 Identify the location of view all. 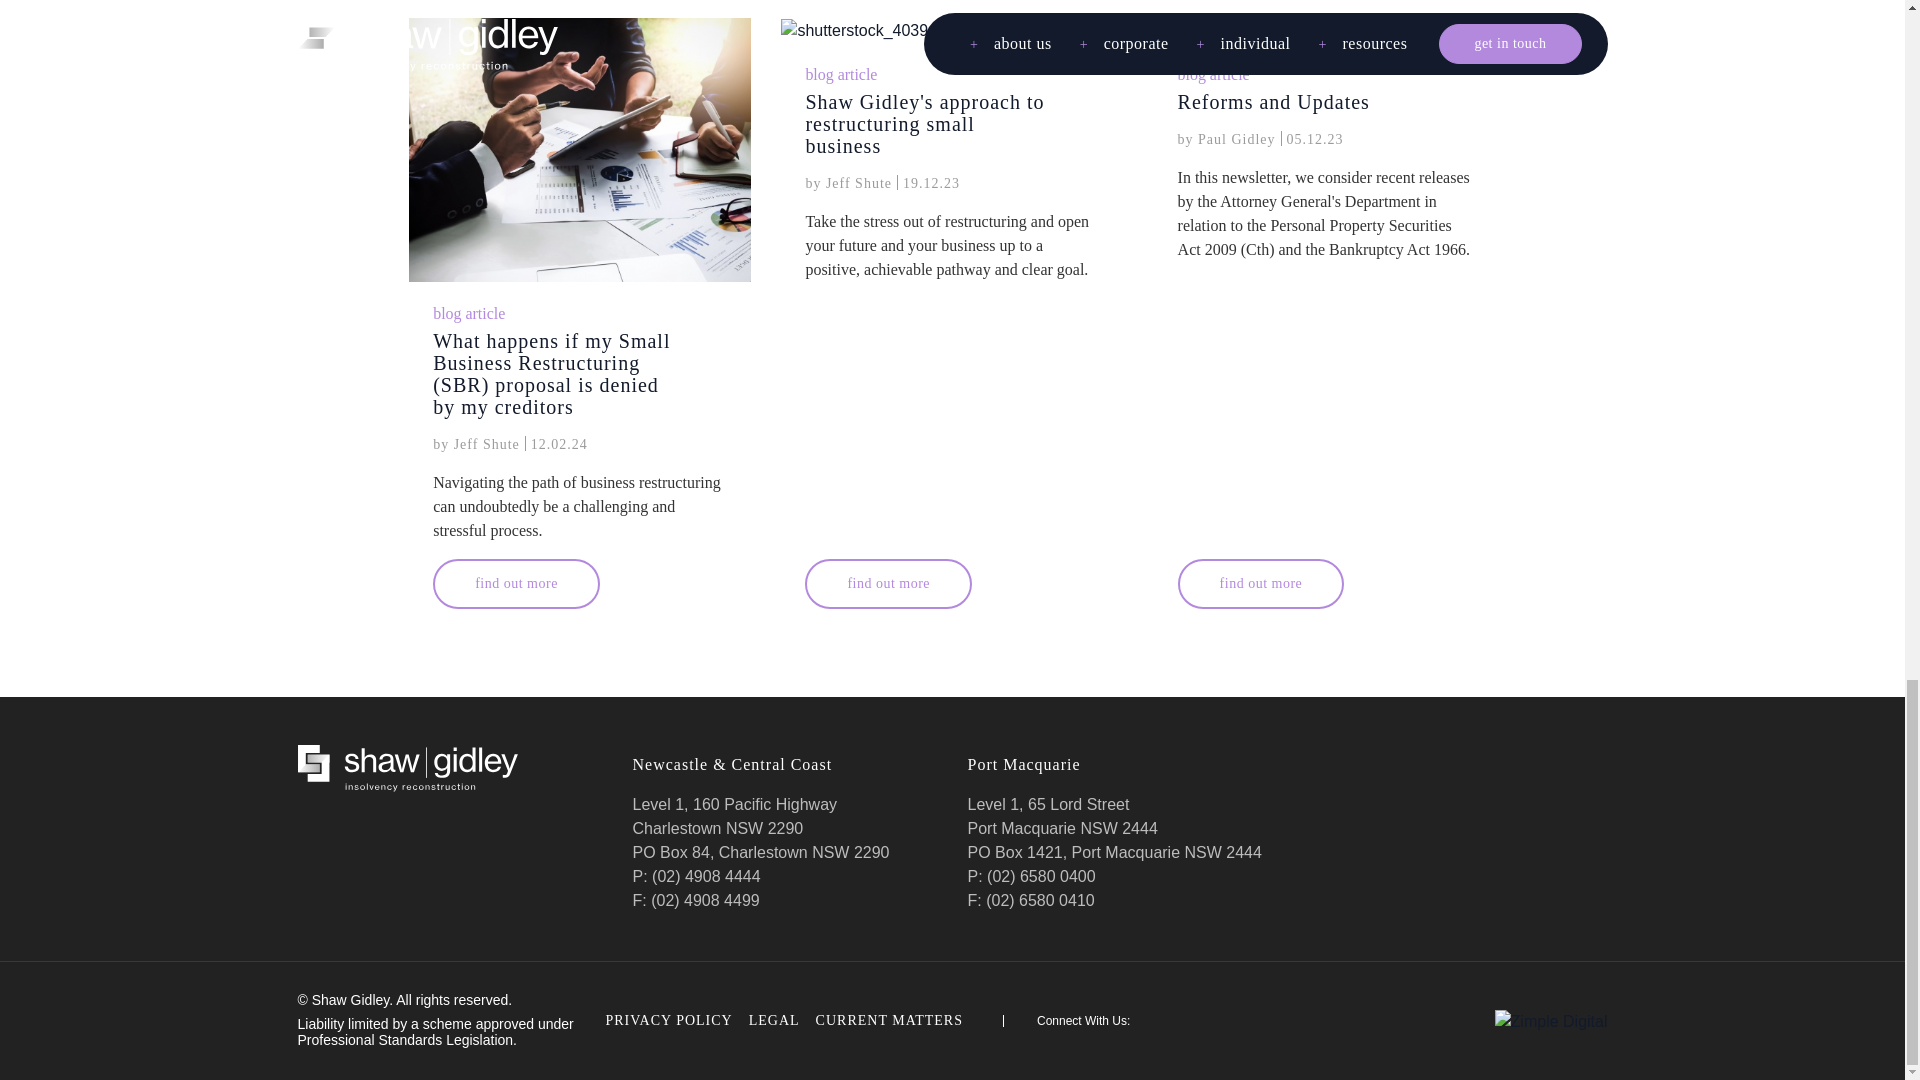
(1469, 1).